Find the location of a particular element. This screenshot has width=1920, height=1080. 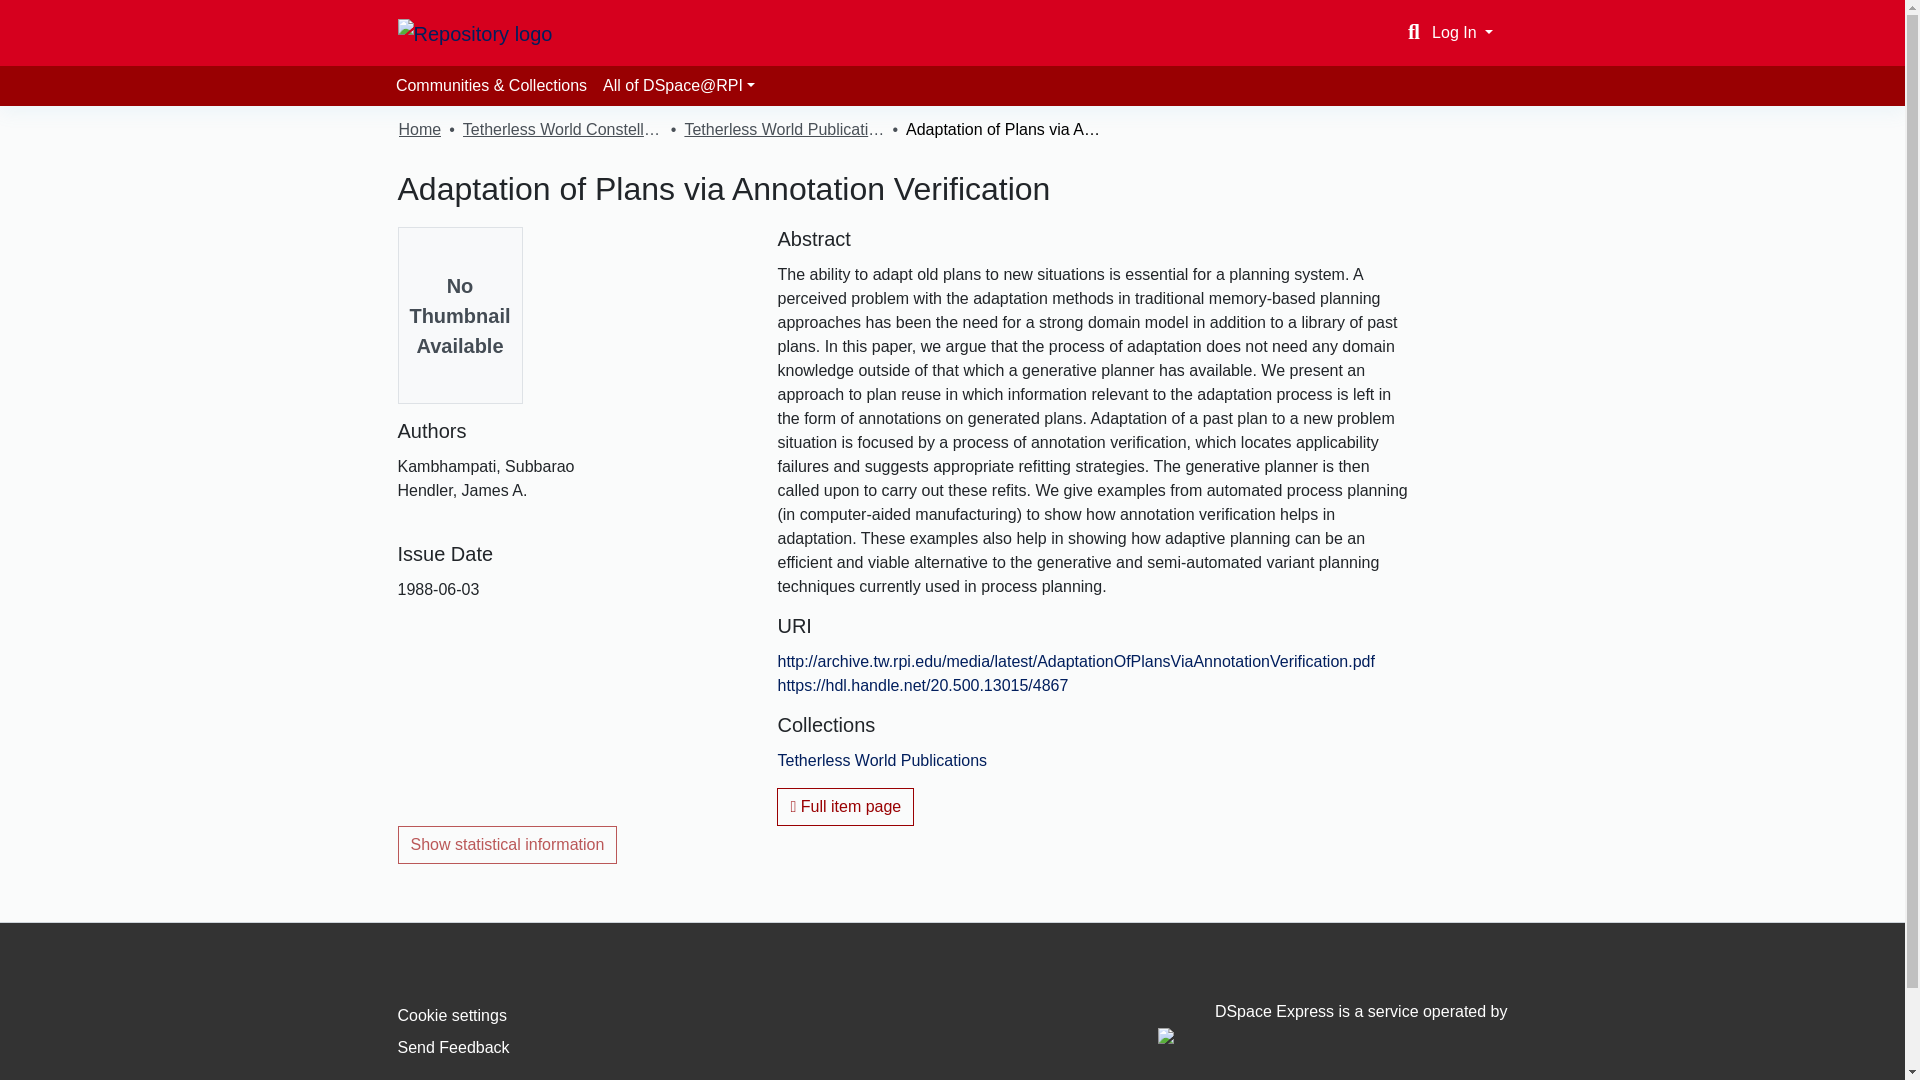

Tetherless World Constellation is located at coordinates (562, 129).